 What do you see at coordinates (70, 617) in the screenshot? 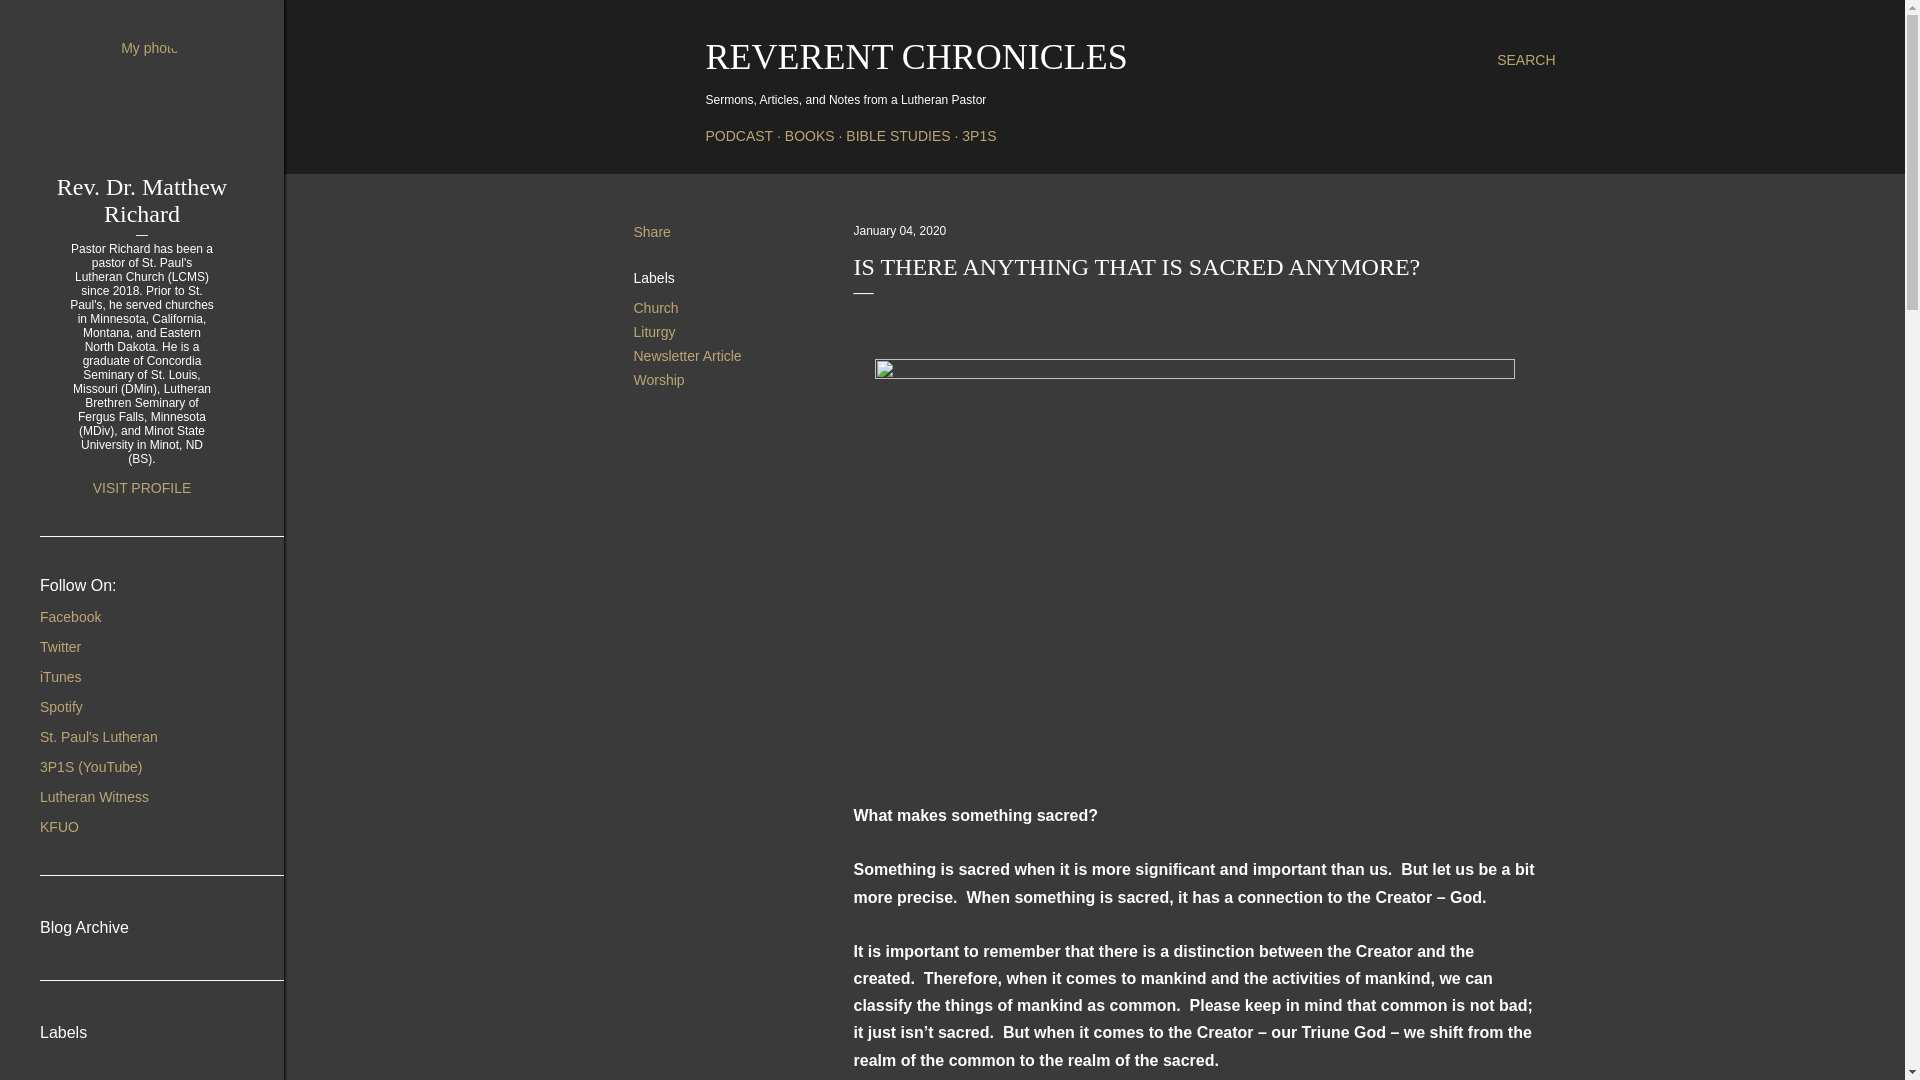
I see `Facebook` at bounding box center [70, 617].